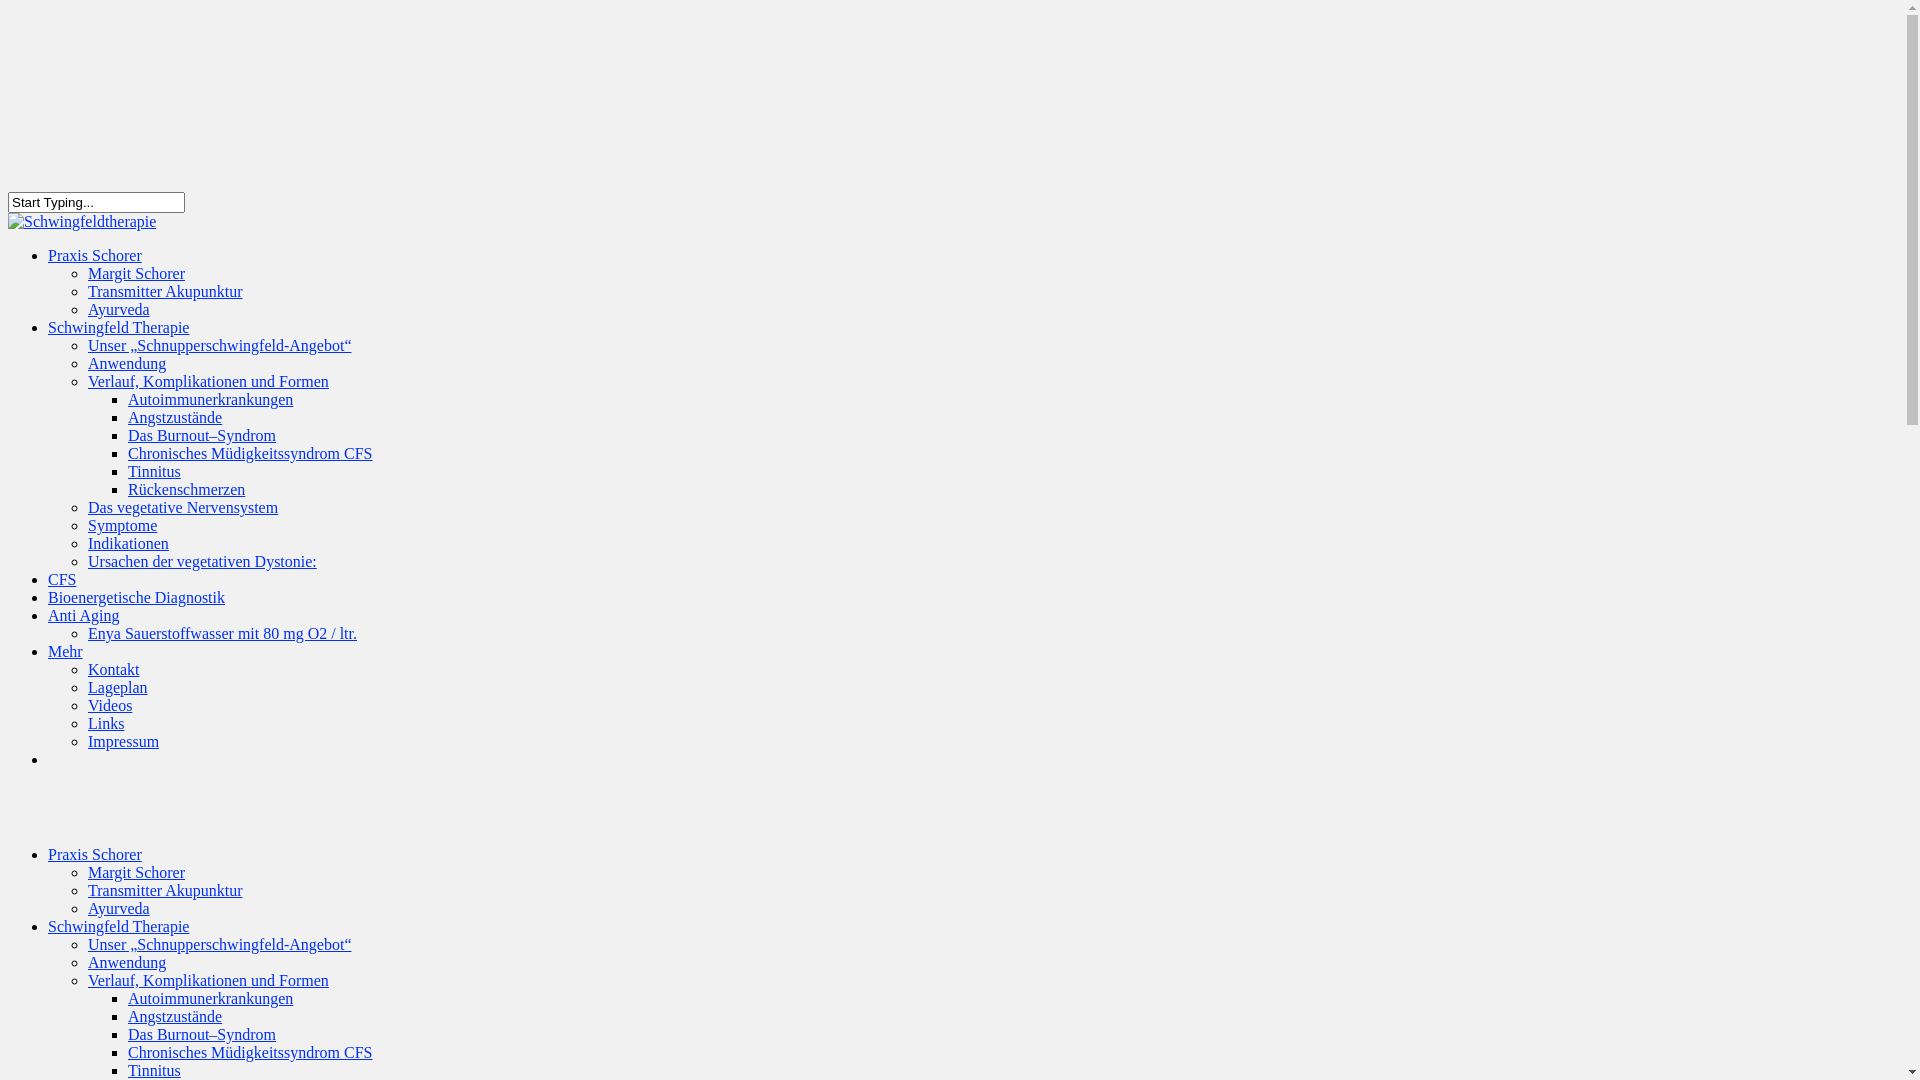 Image resolution: width=1920 pixels, height=1080 pixels. I want to click on Anwendung, so click(127, 364).